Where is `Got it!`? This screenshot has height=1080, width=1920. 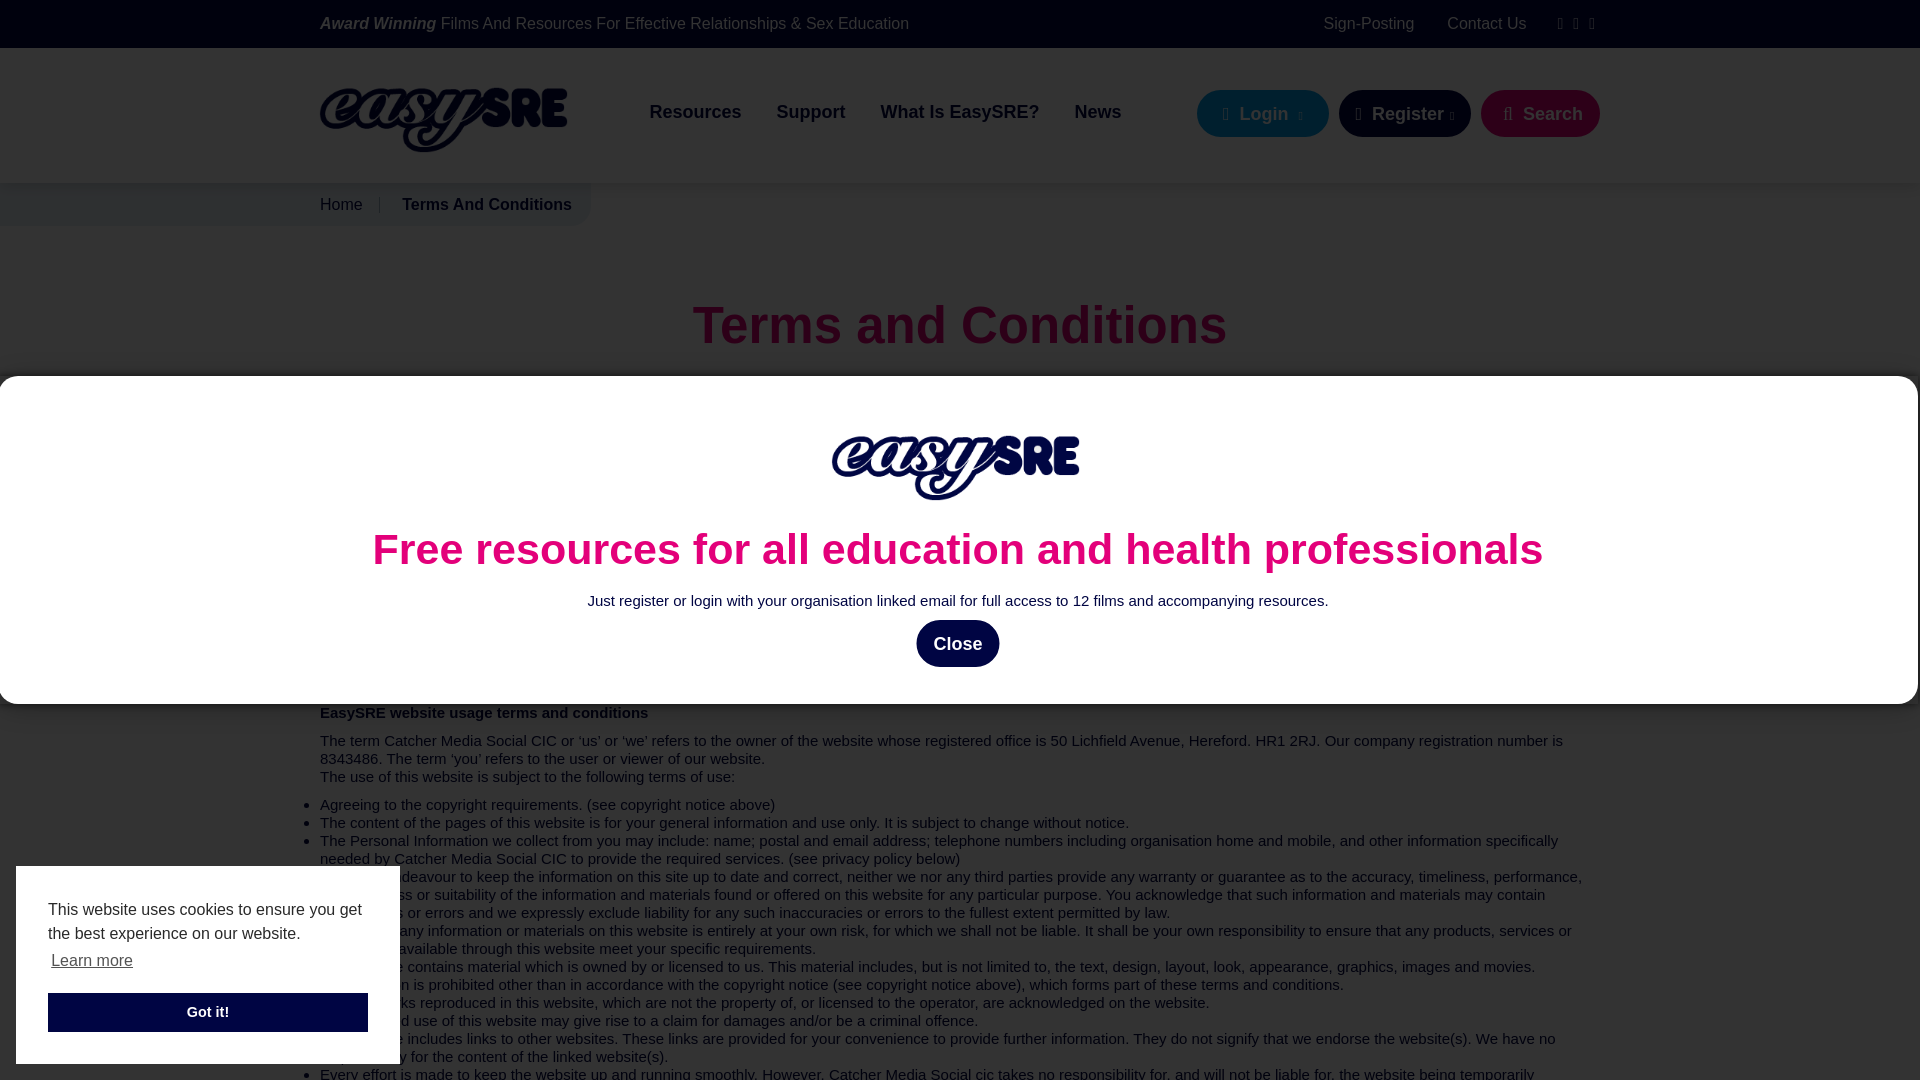 Got it! is located at coordinates (208, 1012).